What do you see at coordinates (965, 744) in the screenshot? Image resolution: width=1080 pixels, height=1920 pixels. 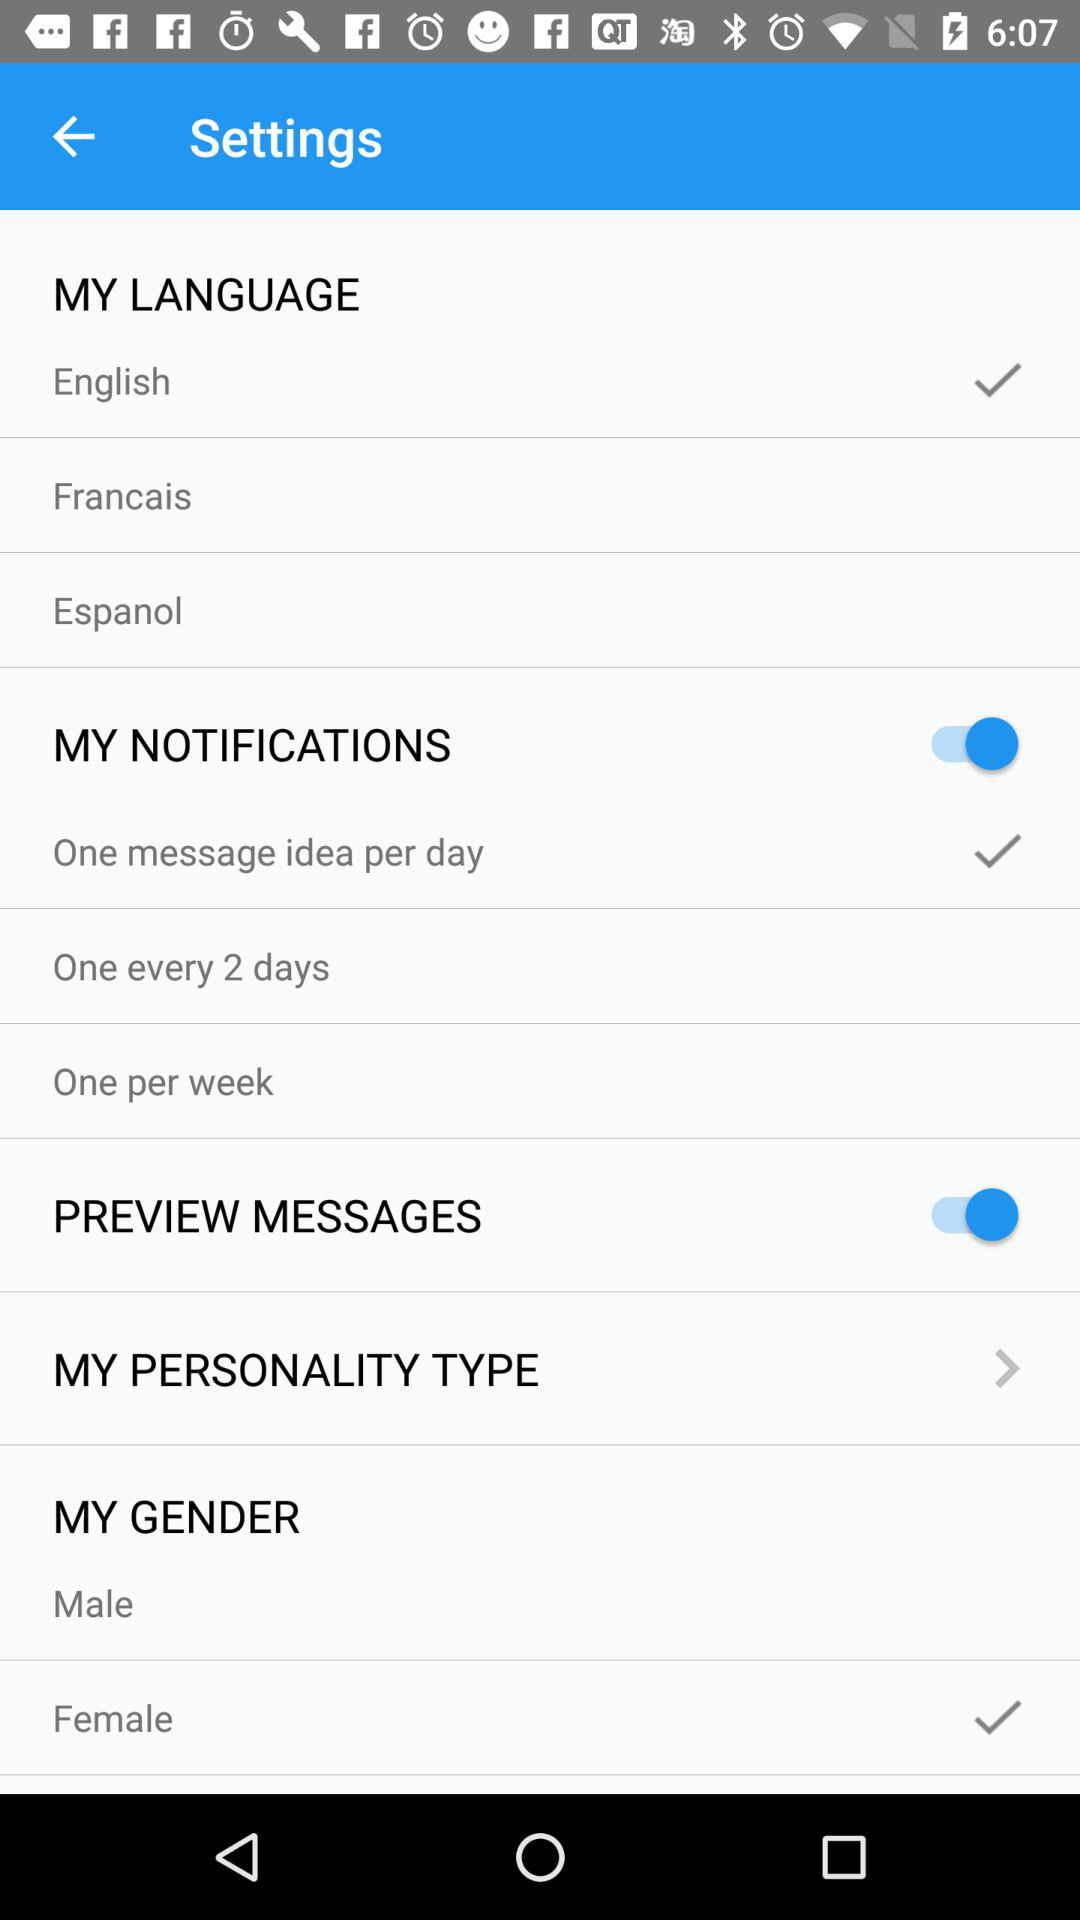 I see `press the icon to the right of the my notifications` at bounding box center [965, 744].